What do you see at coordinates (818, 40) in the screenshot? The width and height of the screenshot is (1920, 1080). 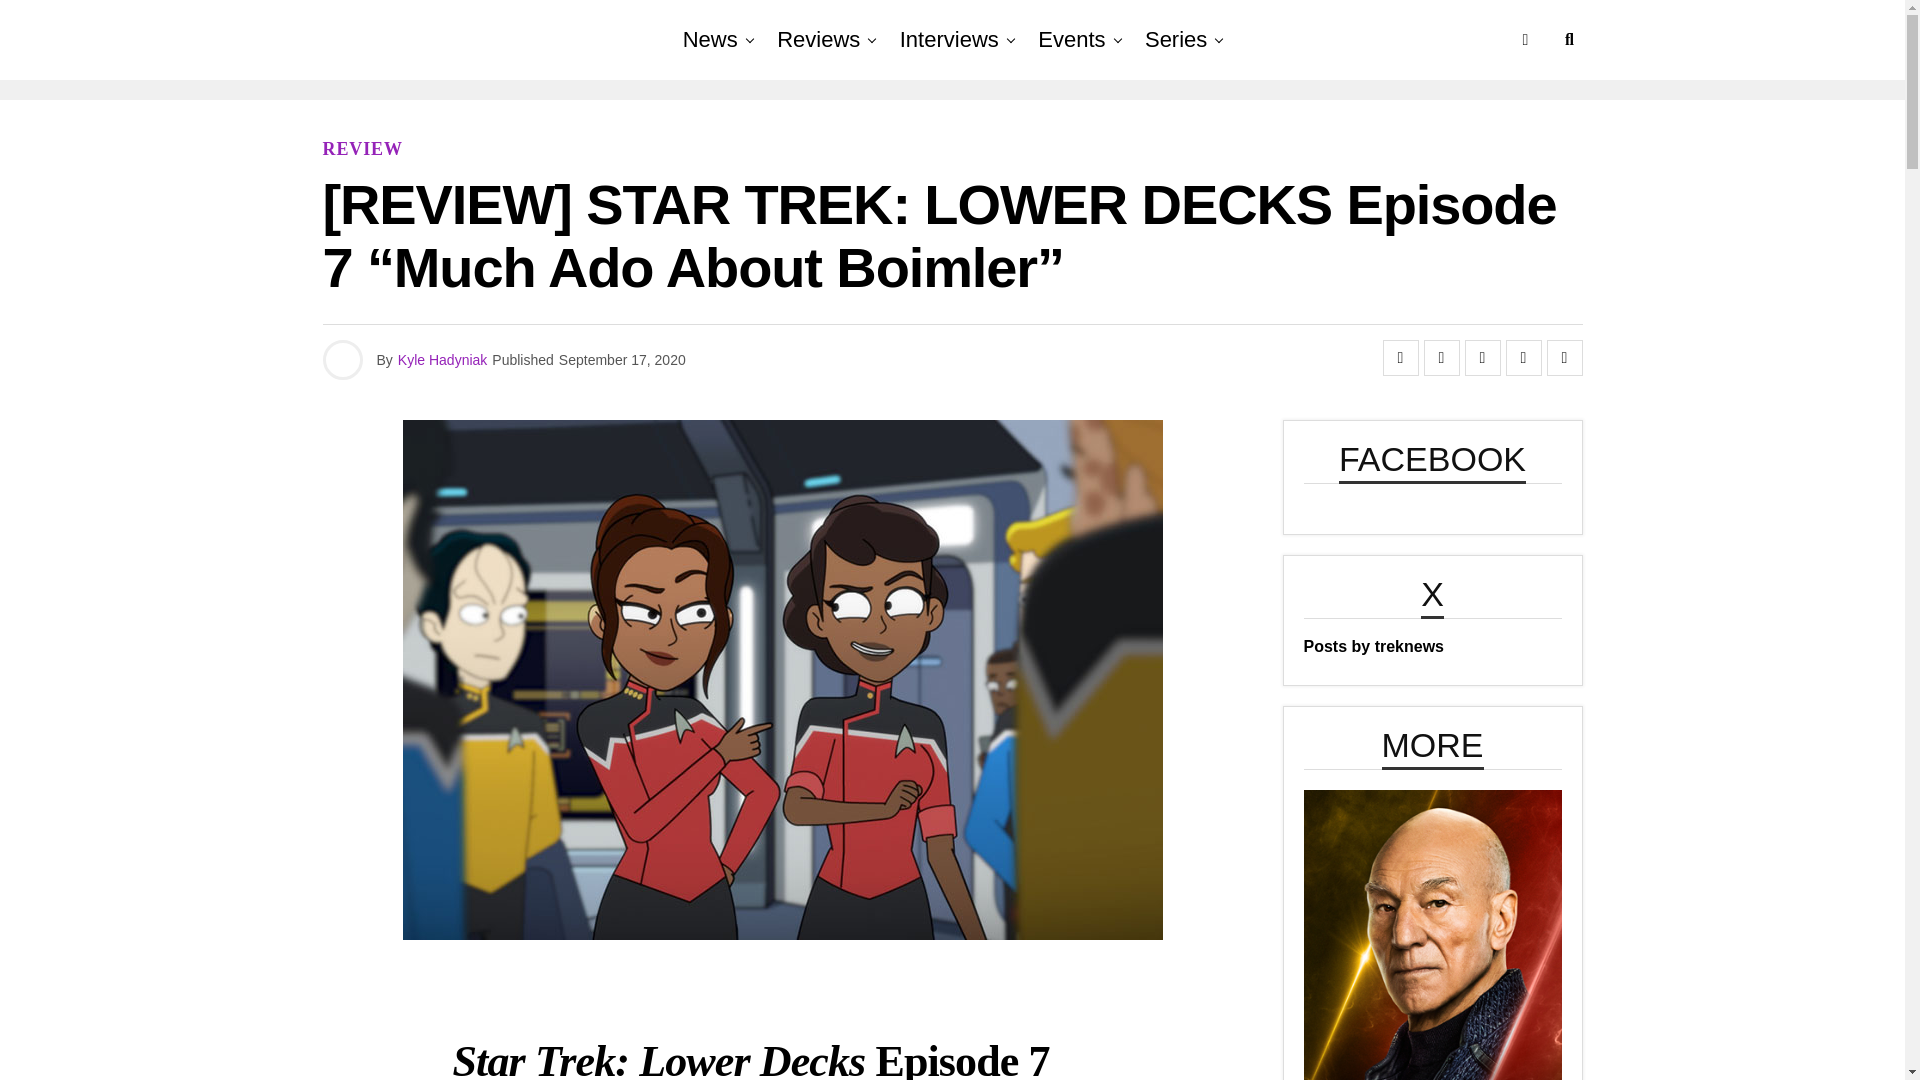 I see `Reviews` at bounding box center [818, 40].